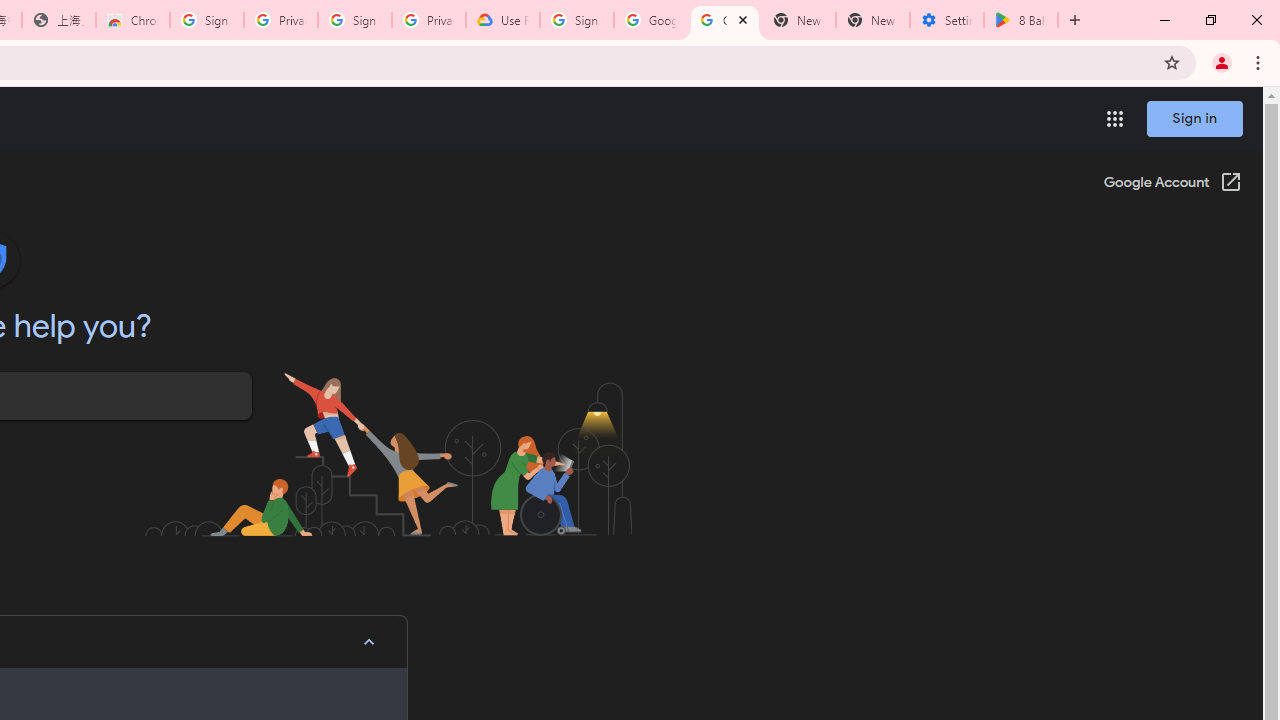  What do you see at coordinates (354, 20) in the screenshot?
I see `Sign in - Google Accounts` at bounding box center [354, 20].